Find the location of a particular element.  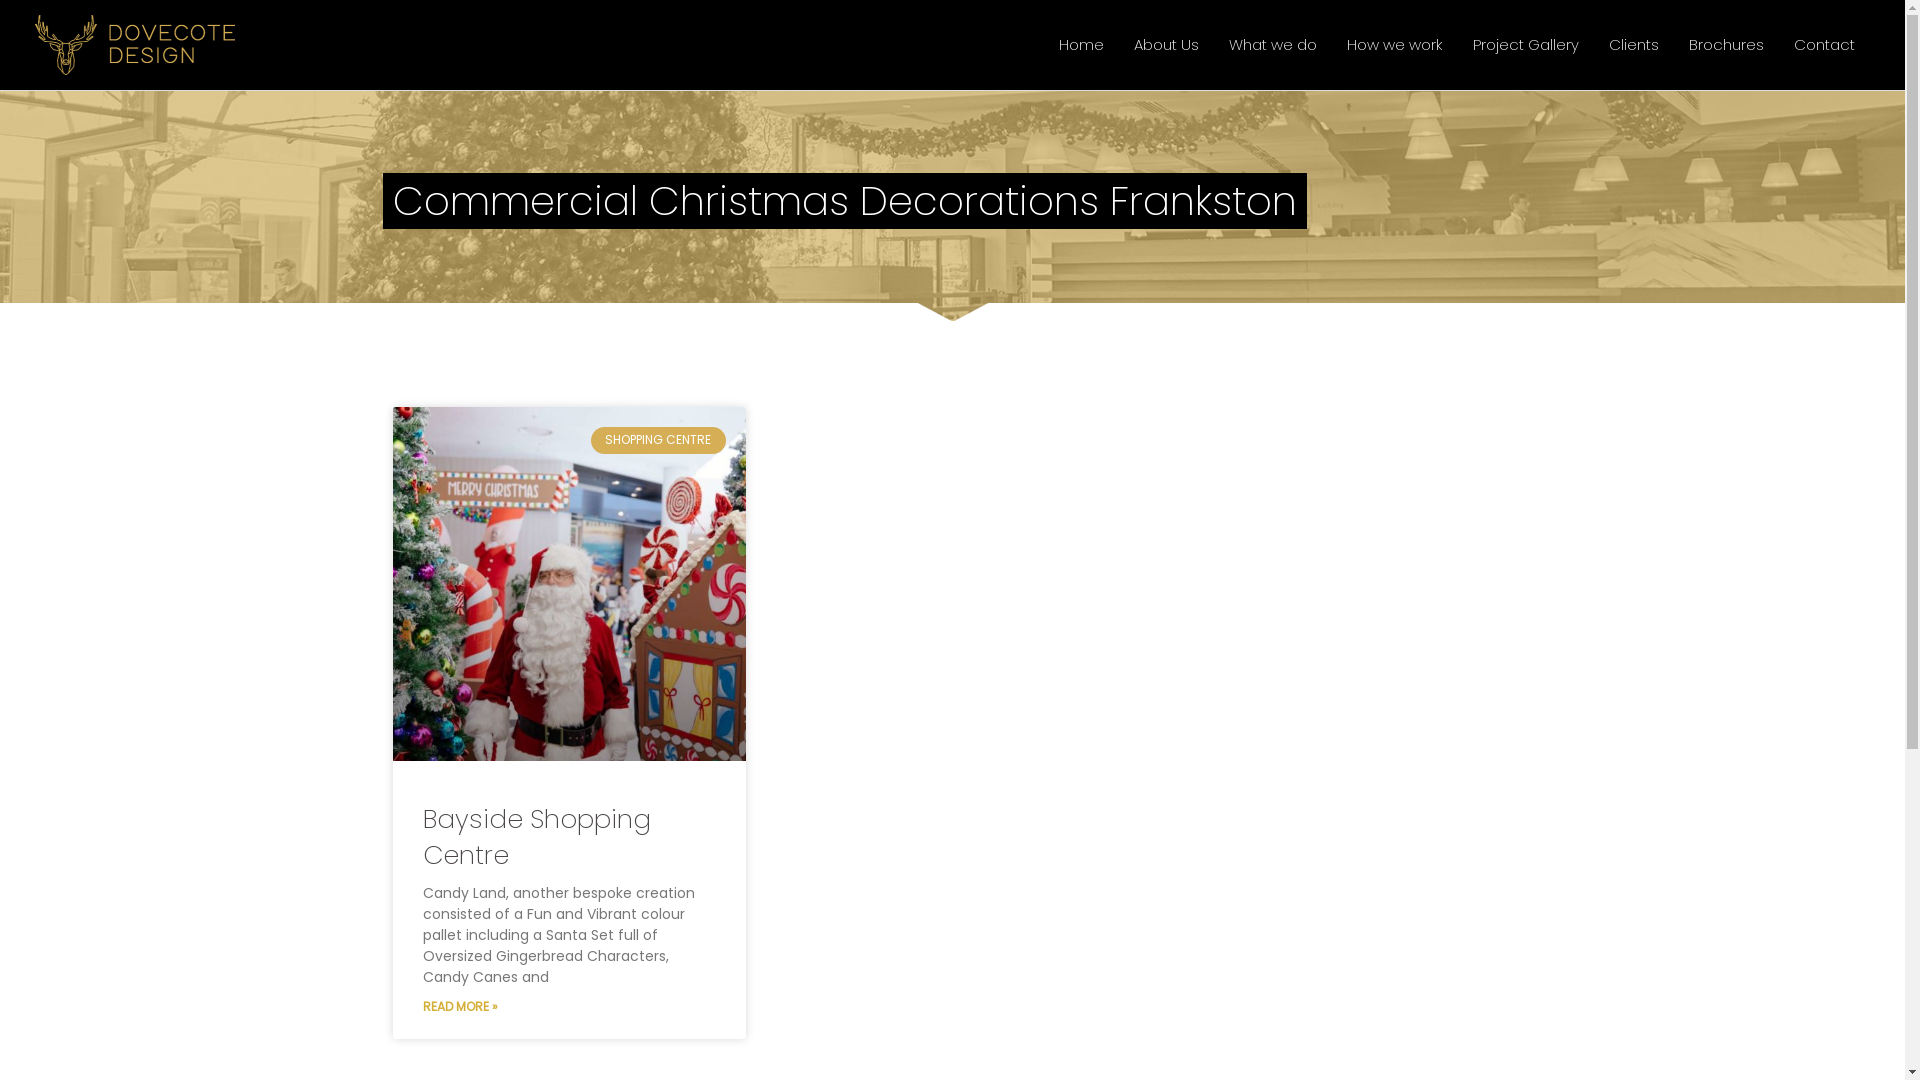

Clients is located at coordinates (1634, 45).